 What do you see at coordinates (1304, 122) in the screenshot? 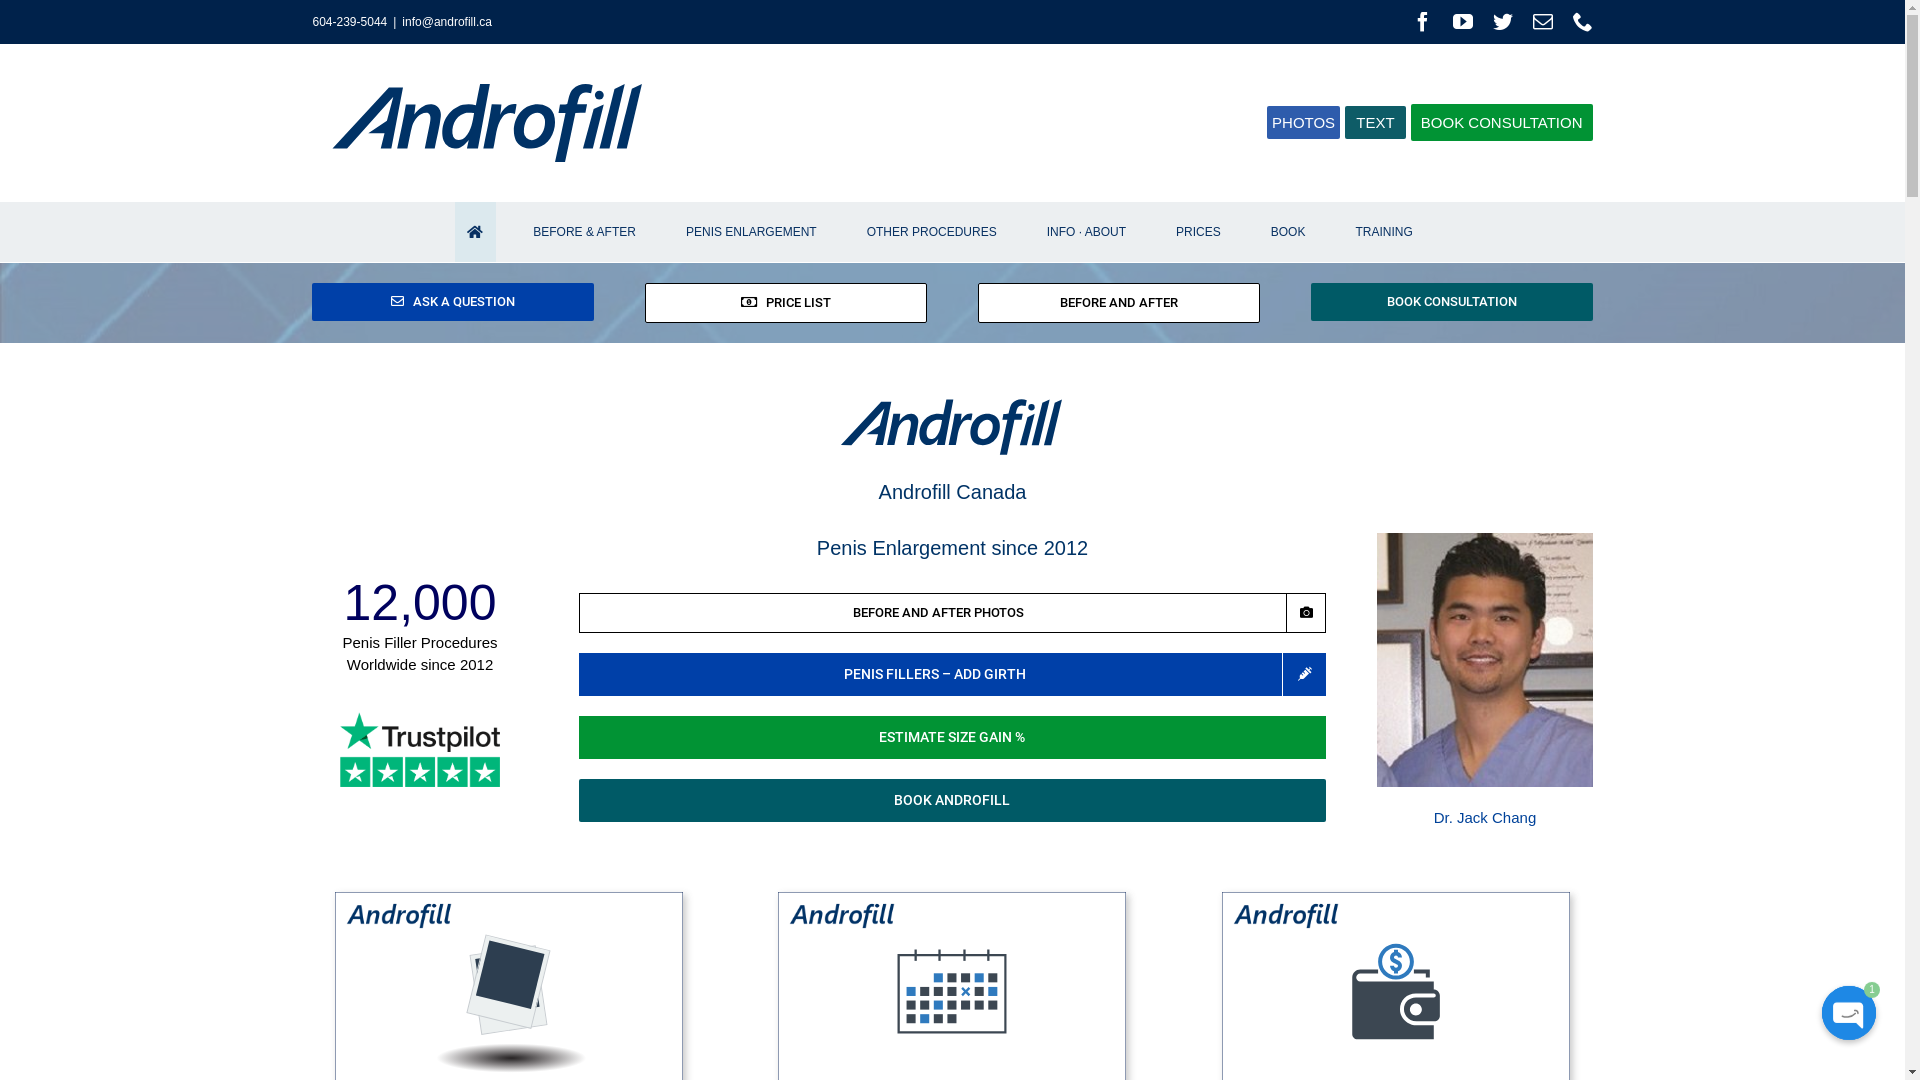
I see `PHOTOS` at bounding box center [1304, 122].